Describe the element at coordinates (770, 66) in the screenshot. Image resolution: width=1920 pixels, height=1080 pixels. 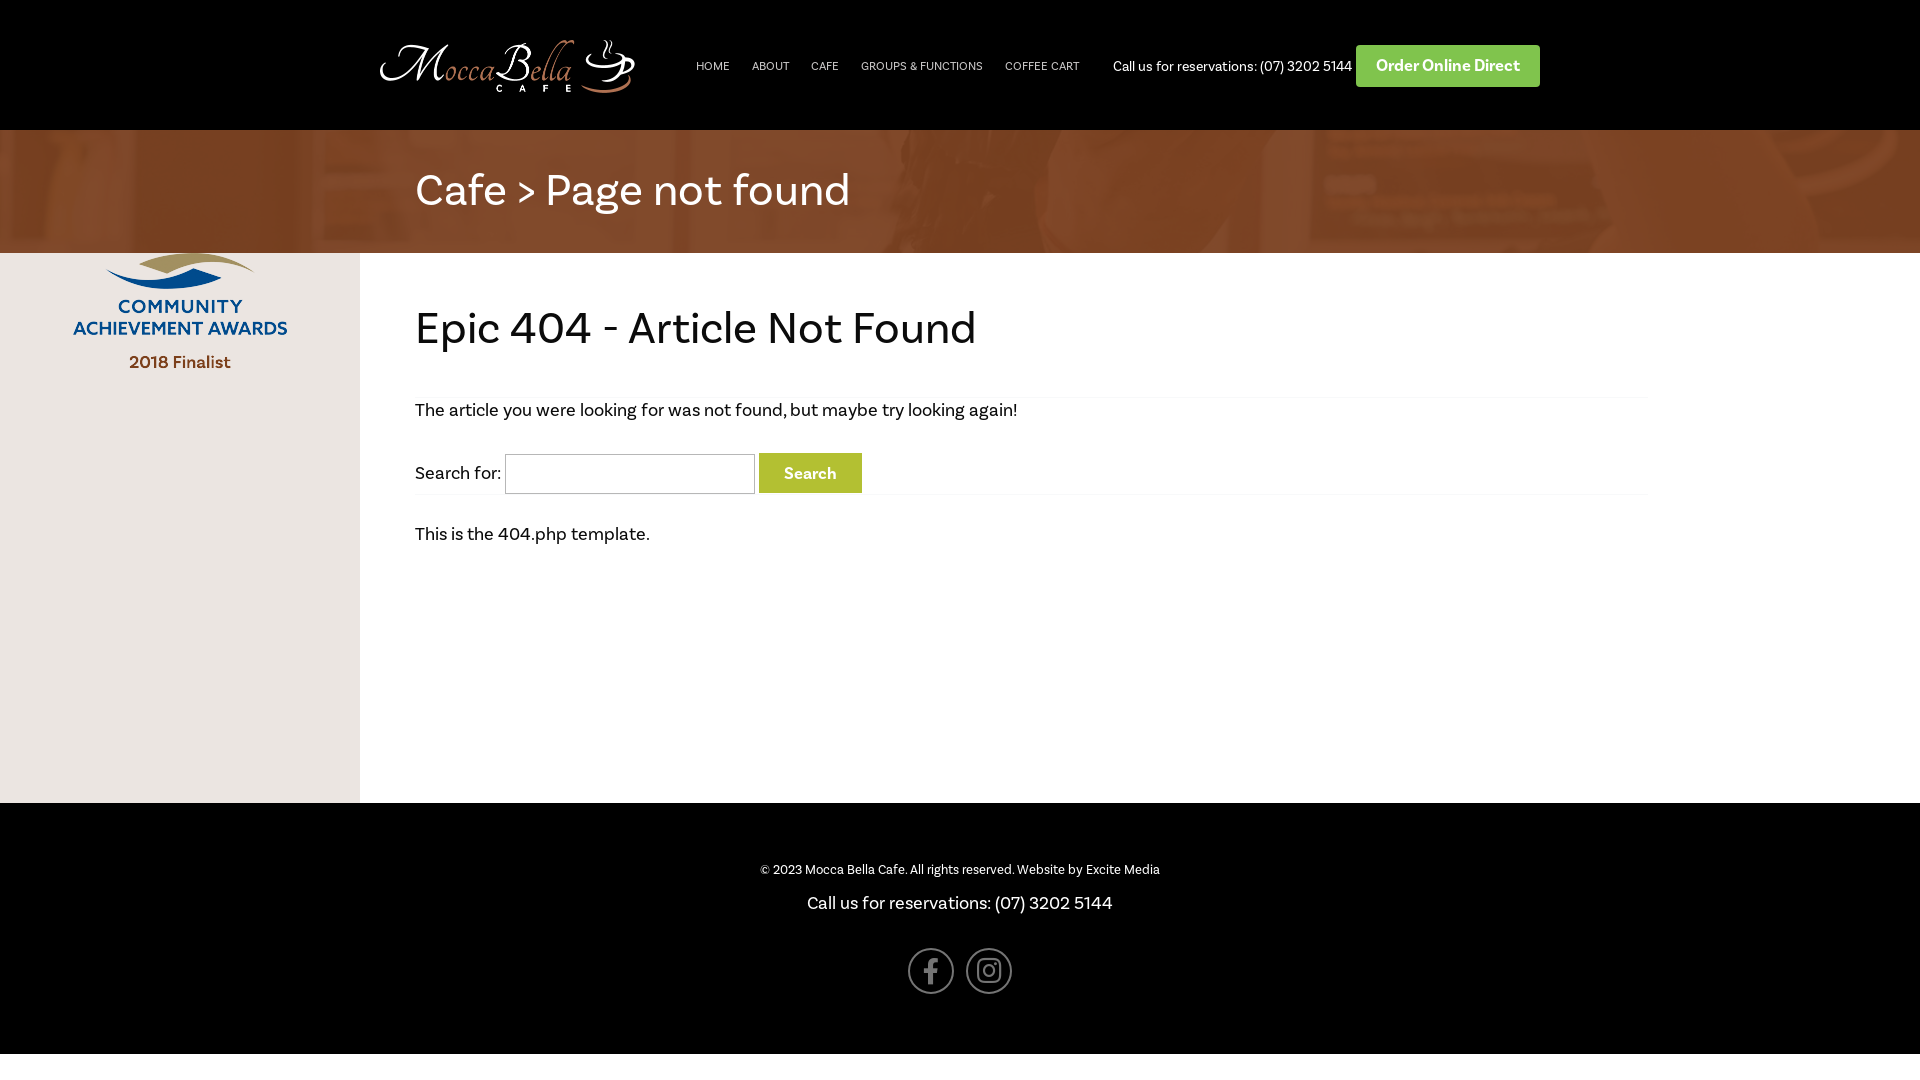
I see `ABOUT` at that location.